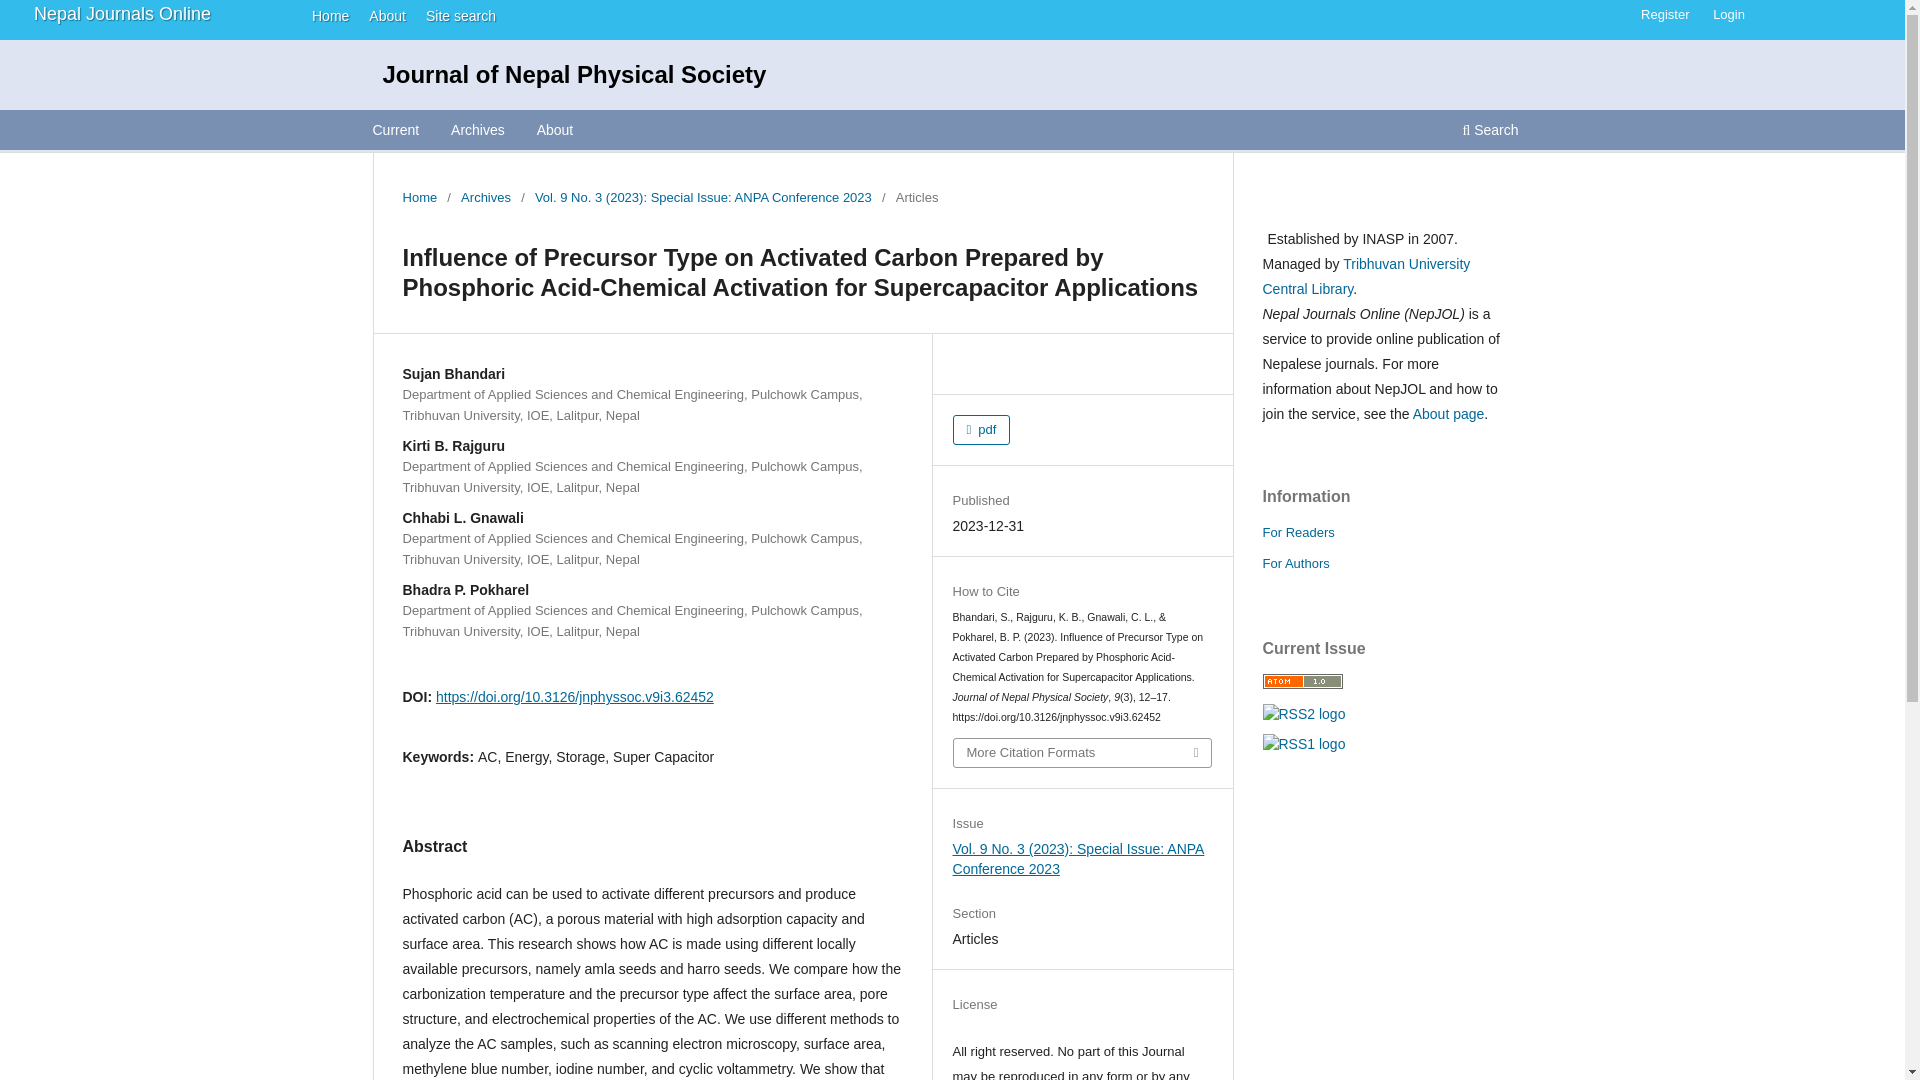 This screenshot has width=1920, height=1080. What do you see at coordinates (122, 14) in the screenshot?
I see `Nepal Journals Online` at bounding box center [122, 14].